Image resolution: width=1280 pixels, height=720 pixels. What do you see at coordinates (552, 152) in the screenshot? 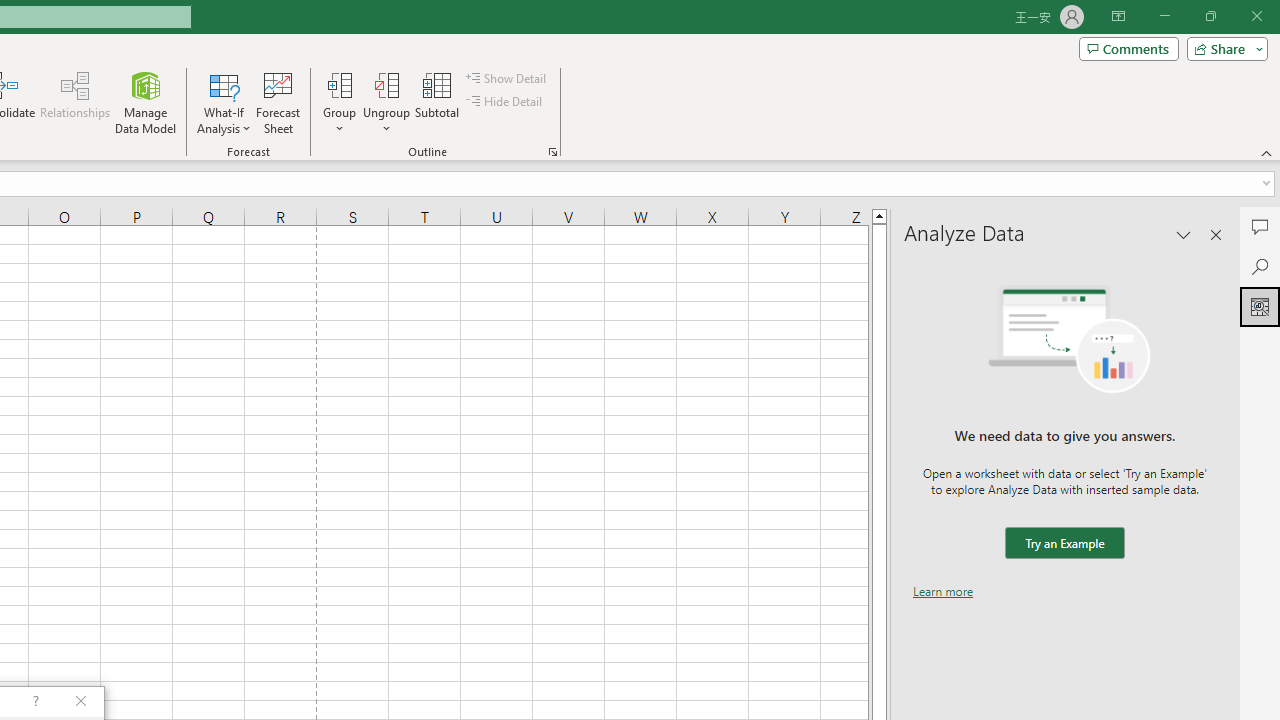
I see `Group and Outline Settings` at bounding box center [552, 152].